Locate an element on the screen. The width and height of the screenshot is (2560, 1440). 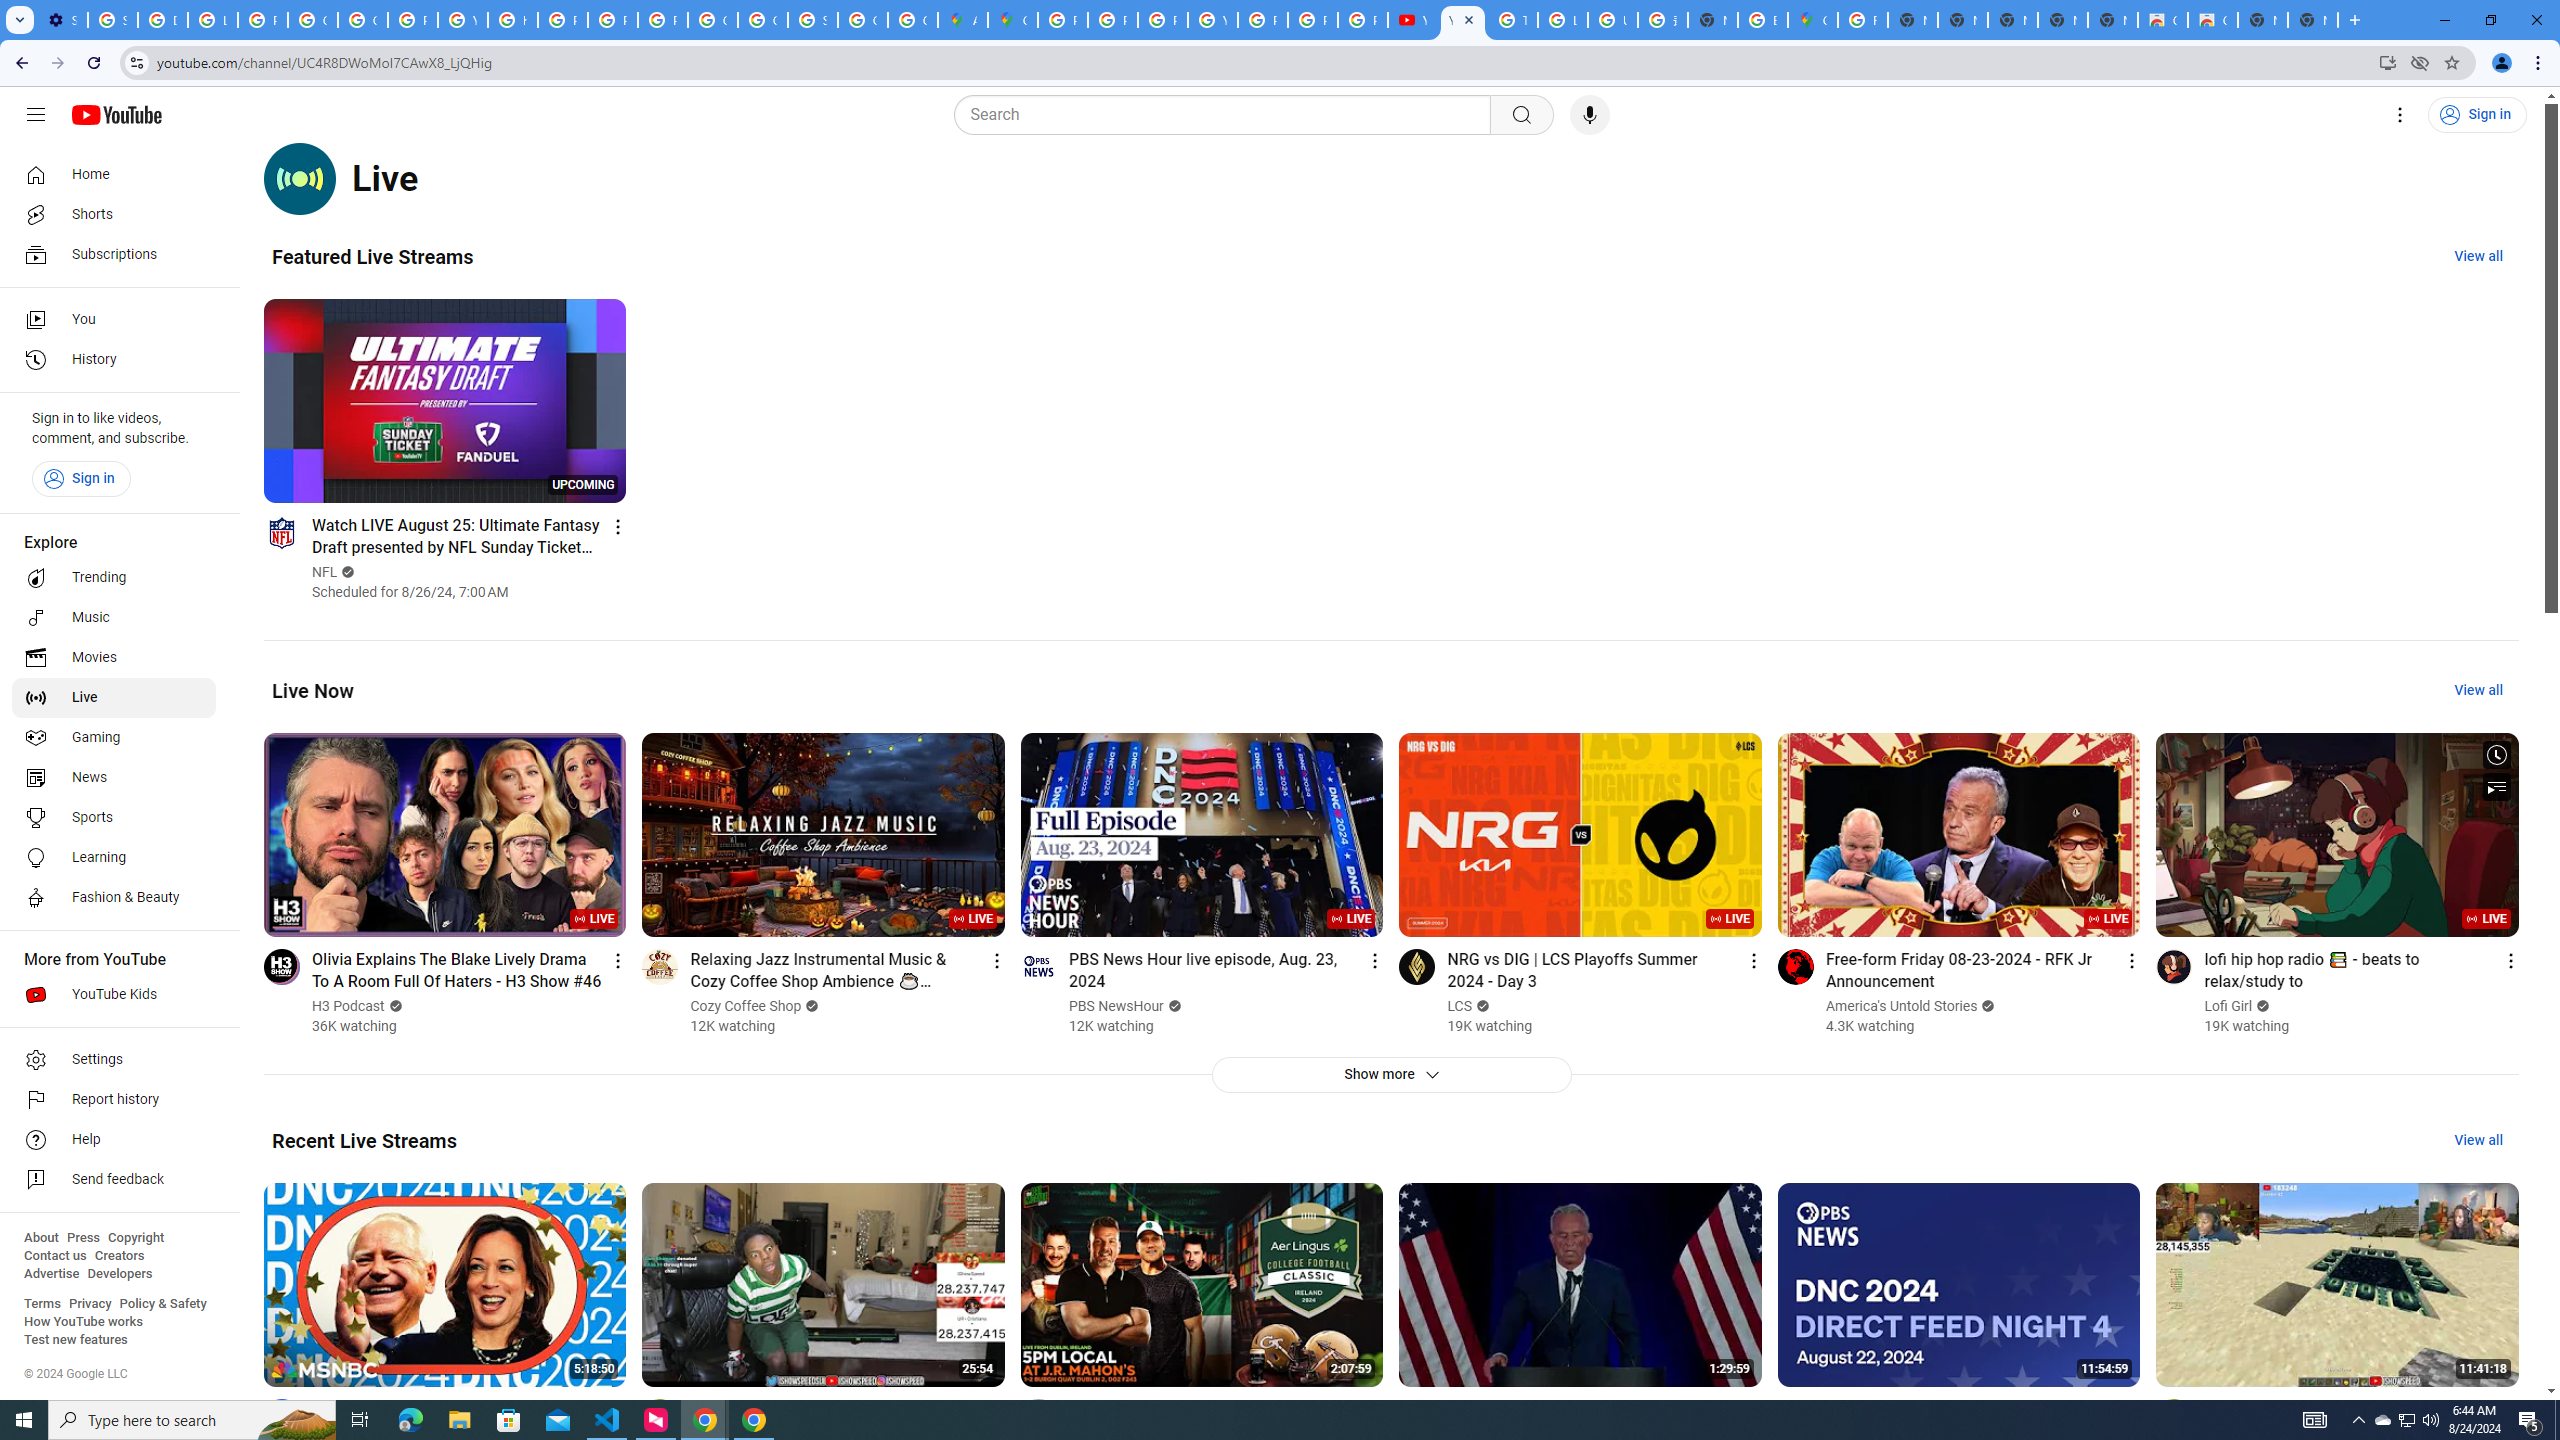
Report history is located at coordinates (114, 1100).